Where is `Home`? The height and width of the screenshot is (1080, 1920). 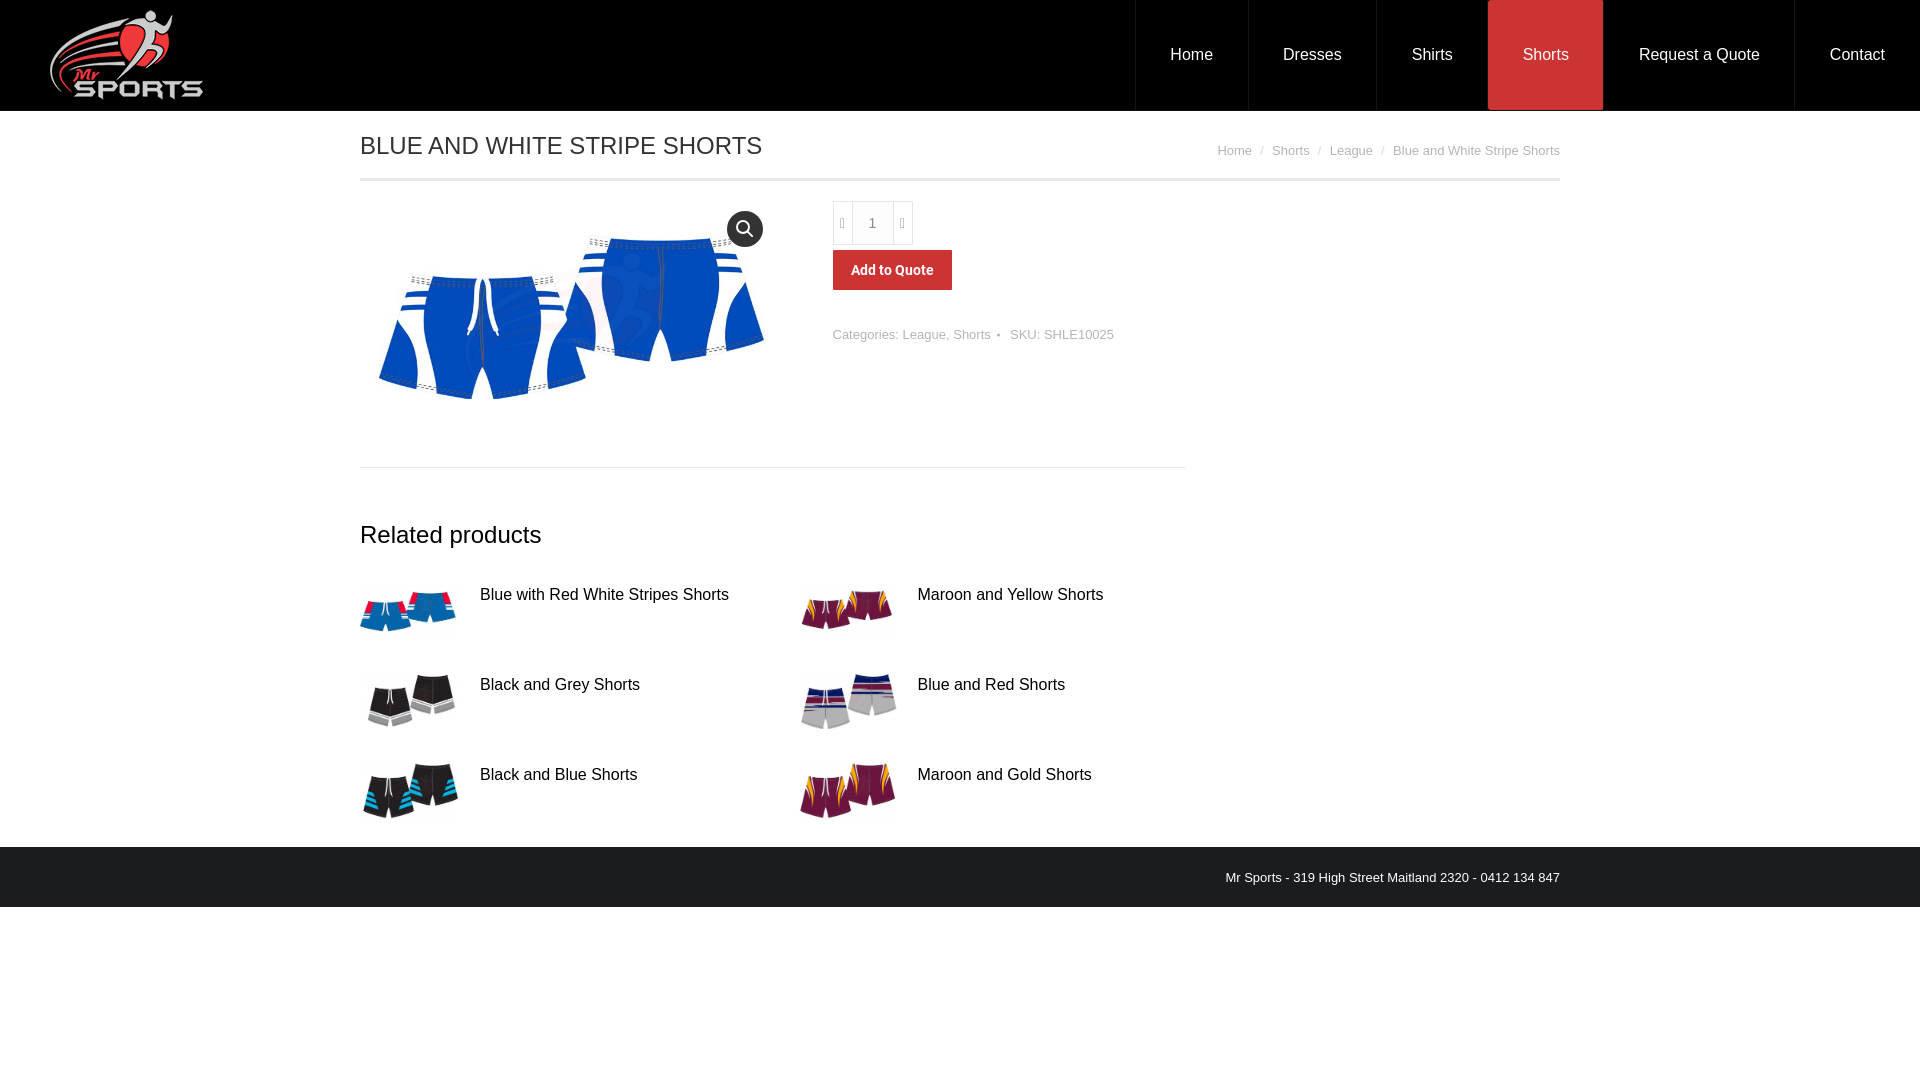
Home is located at coordinates (1234, 150).